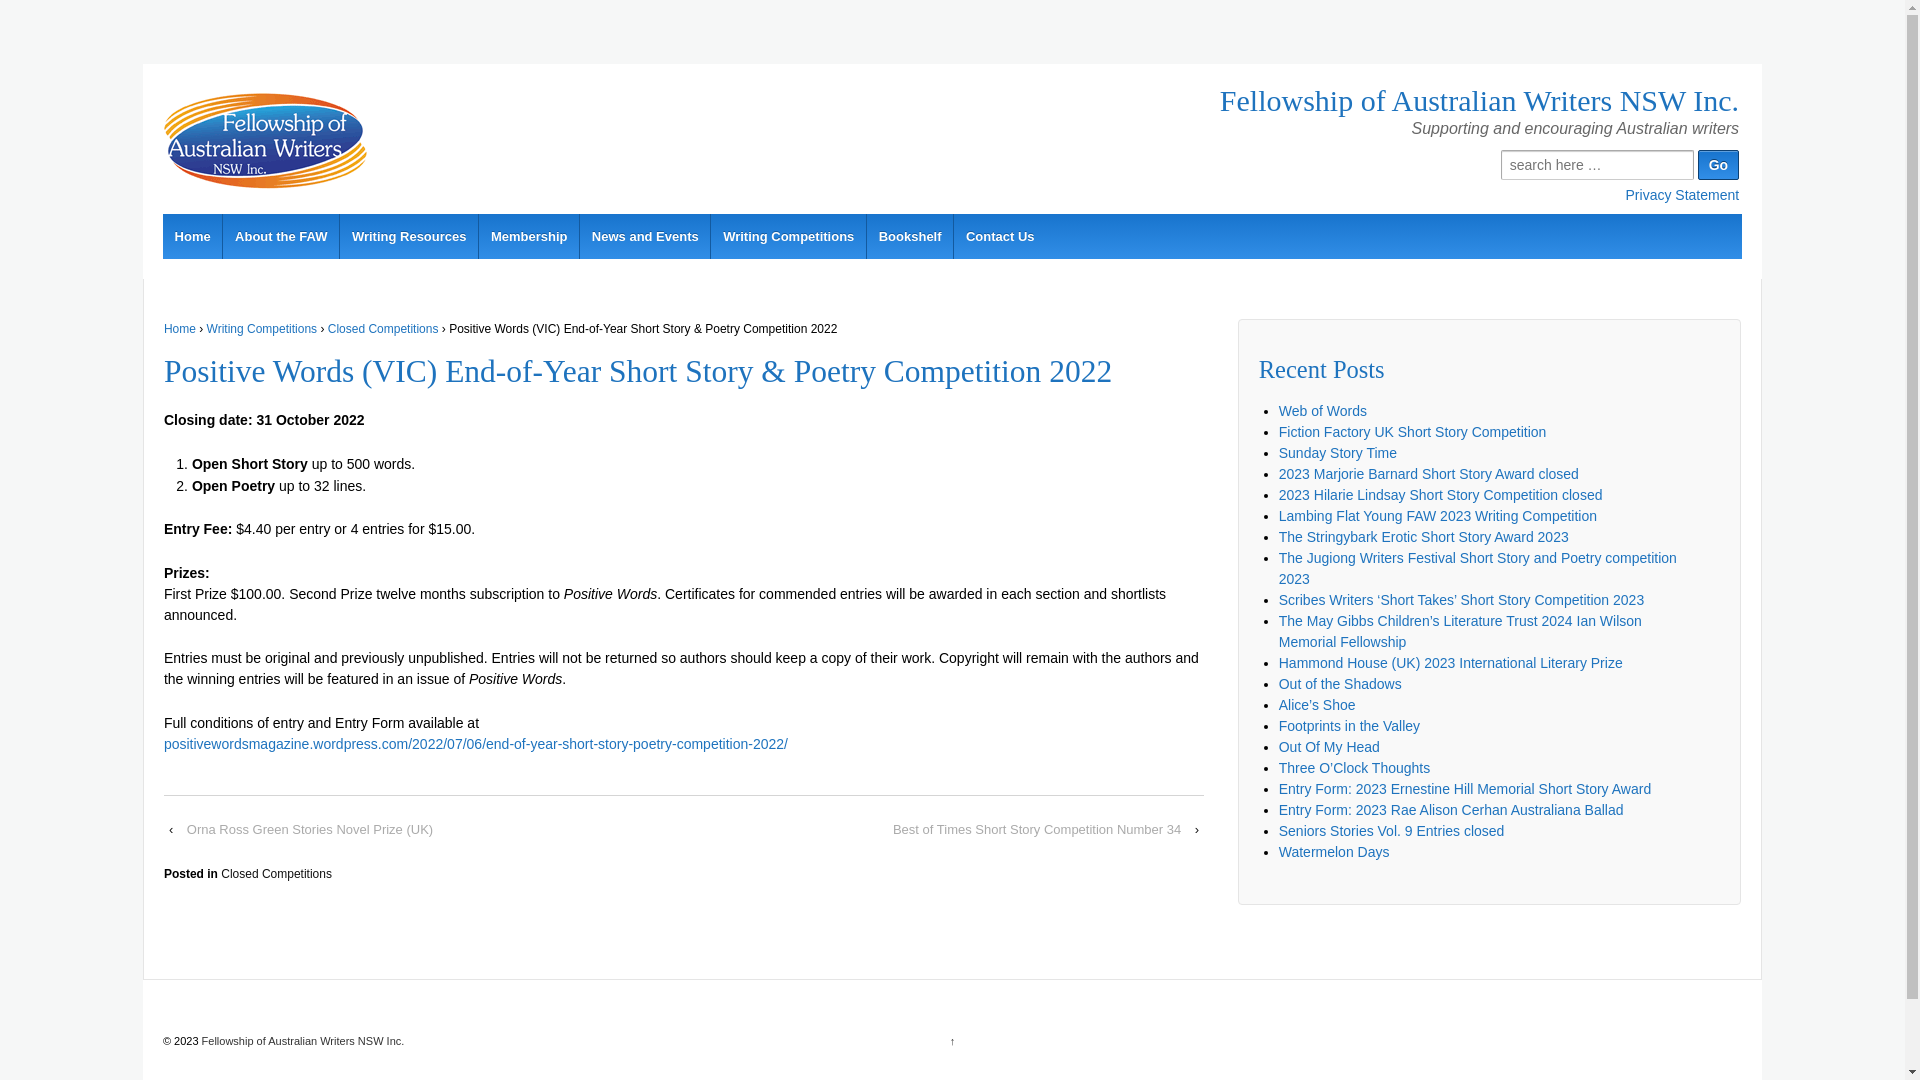  Describe the element at coordinates (1340, 684) in the screenshot. I see `Out of the Shadows` at that location.